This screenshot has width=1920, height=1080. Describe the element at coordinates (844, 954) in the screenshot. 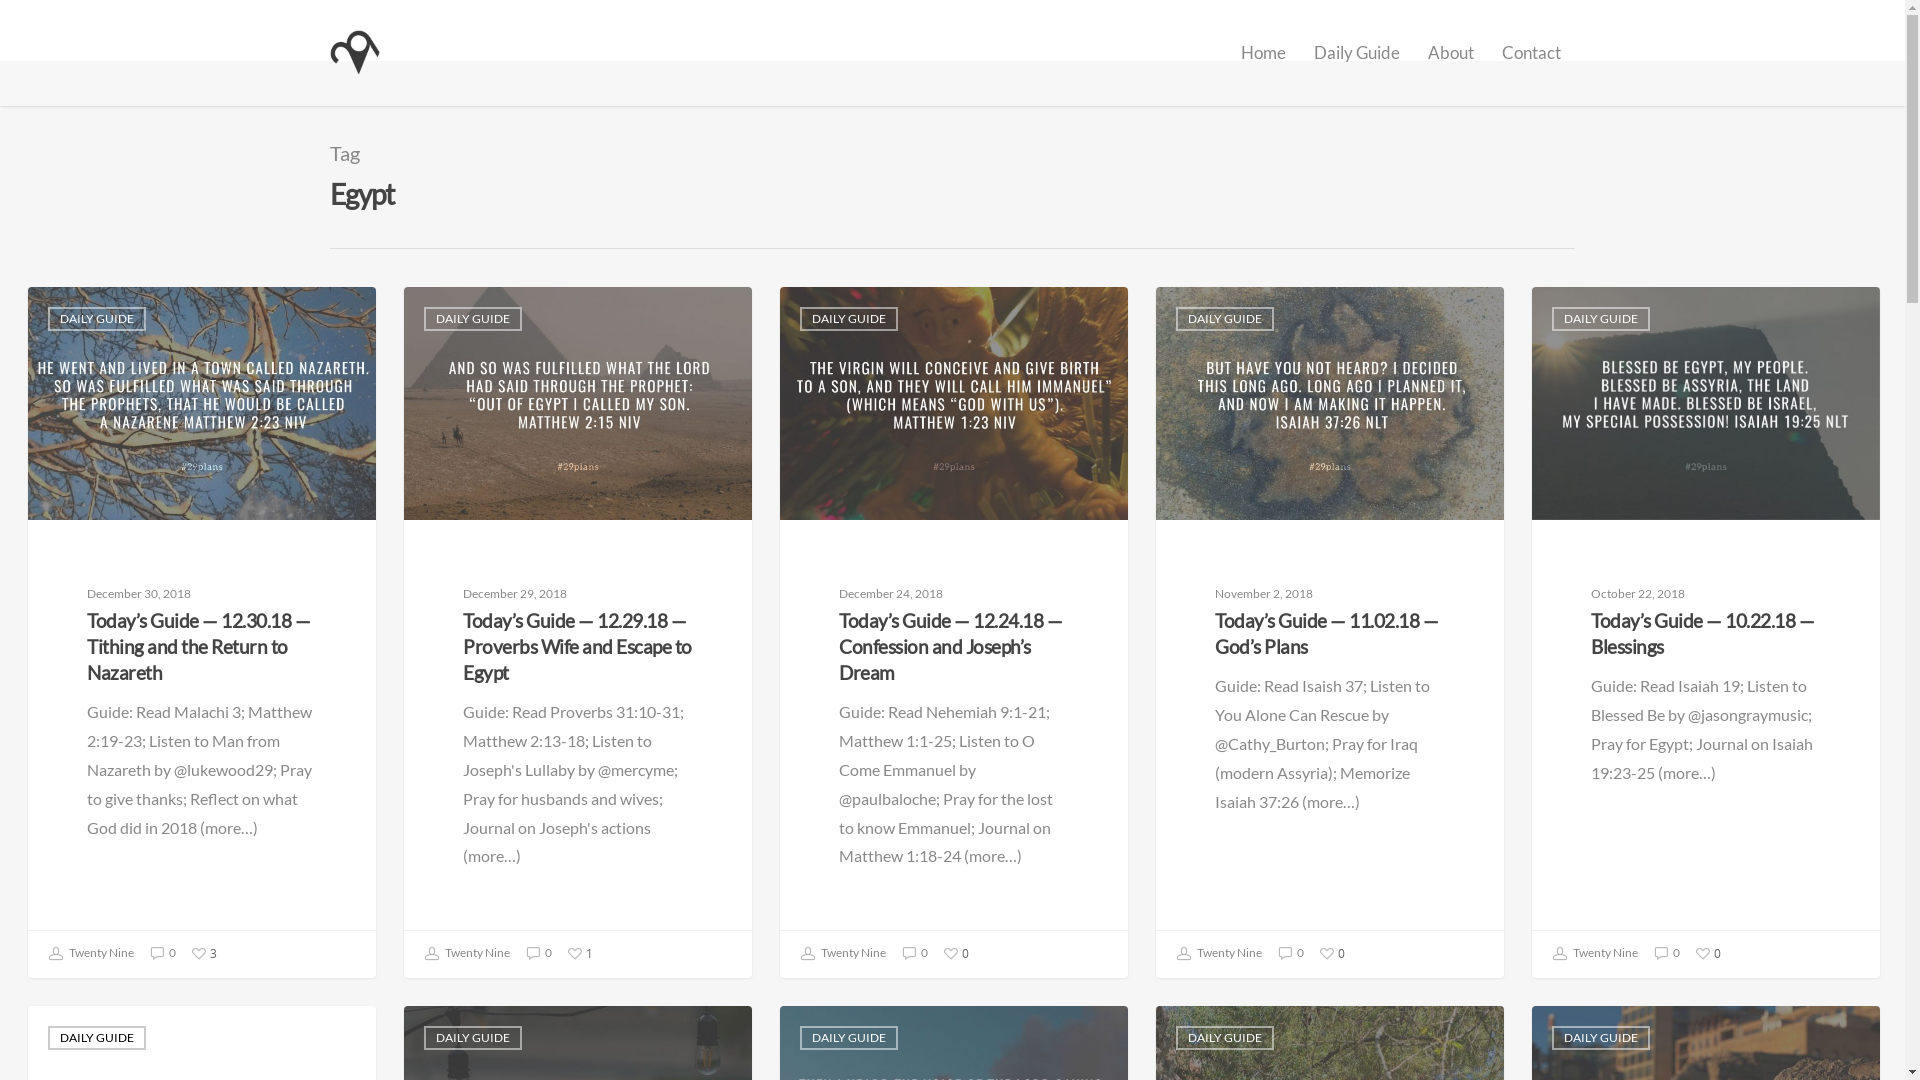

I see `Twenty Nine` at that location.